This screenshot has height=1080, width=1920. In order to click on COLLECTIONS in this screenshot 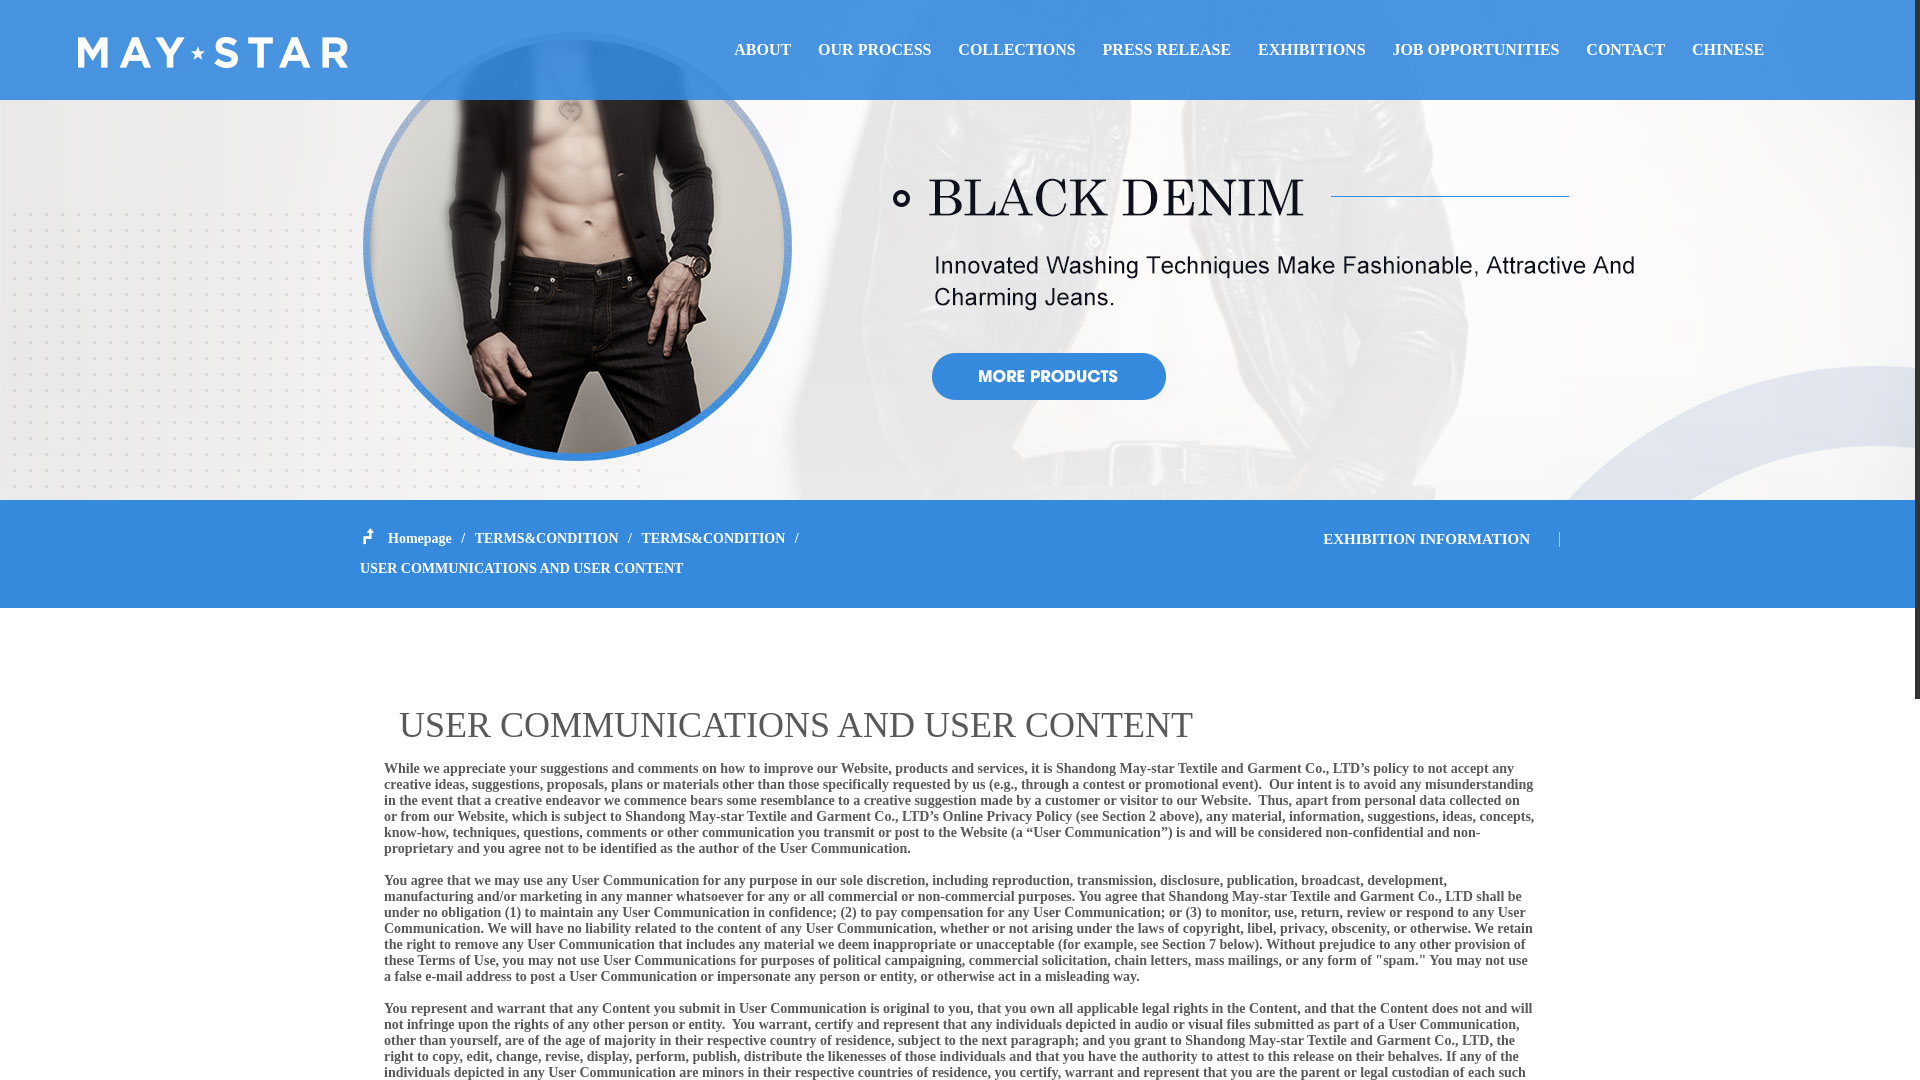, I will do `click(1016, 50)`.